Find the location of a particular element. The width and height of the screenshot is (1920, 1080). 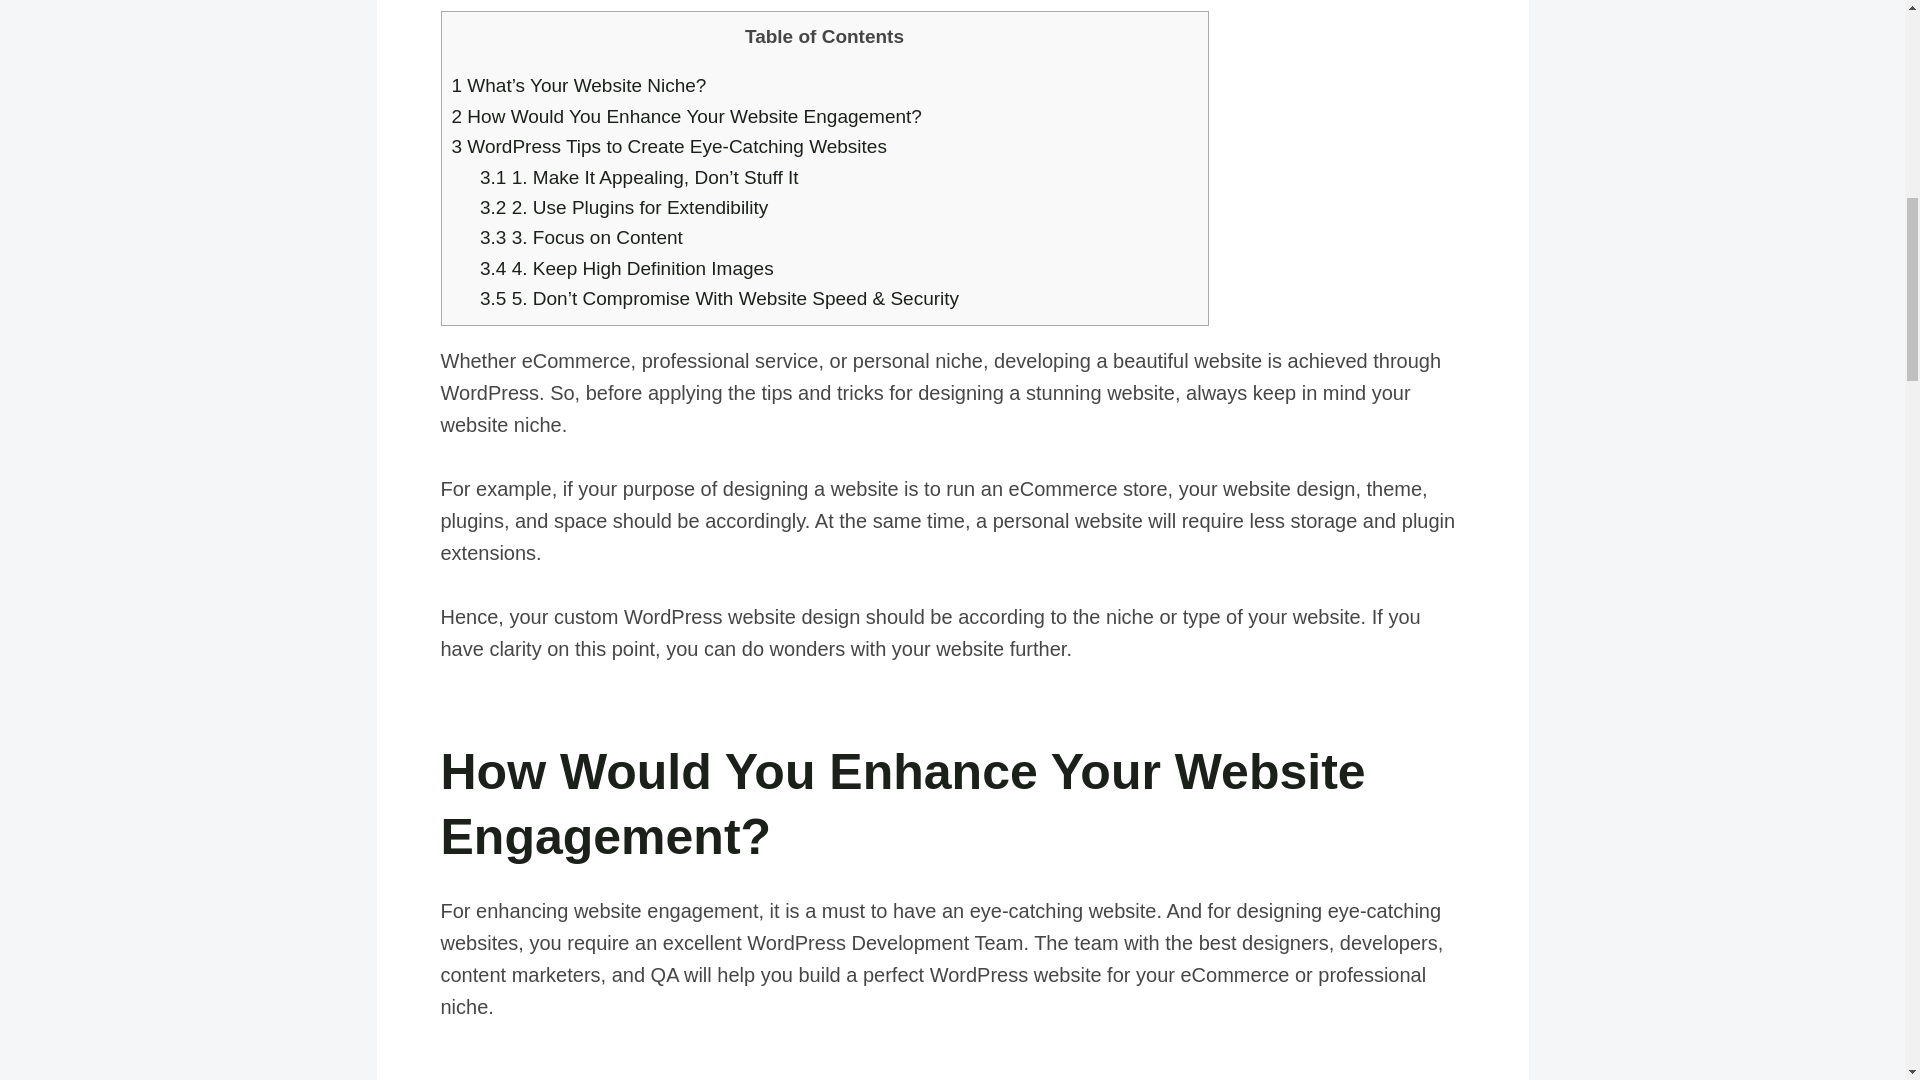

3 WordPress Tips to Create Eye-Catching Websites is located at coordinates (669, 146).